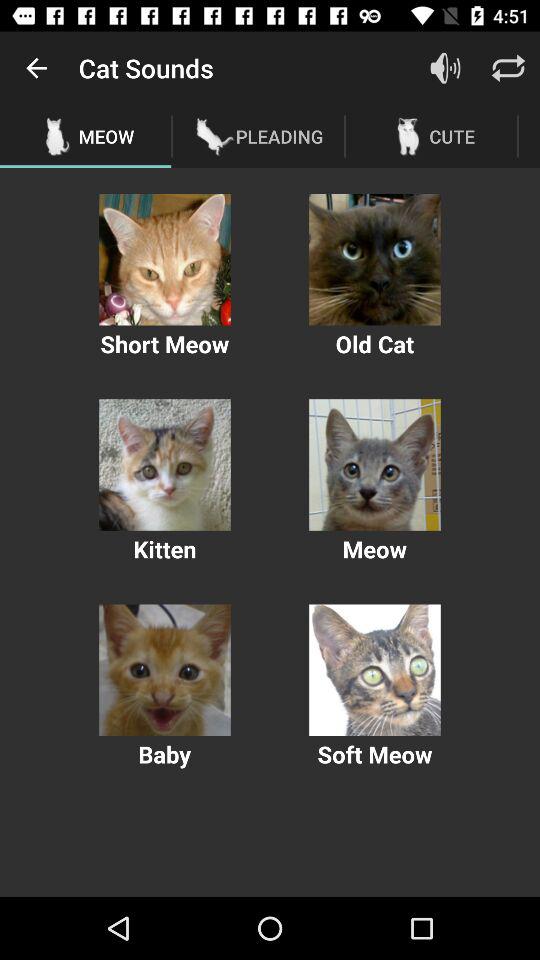  Describe the element at coordinates (36, 68) in the screenshot. I see `open the icon to the left of the cat sounds item` at that location.